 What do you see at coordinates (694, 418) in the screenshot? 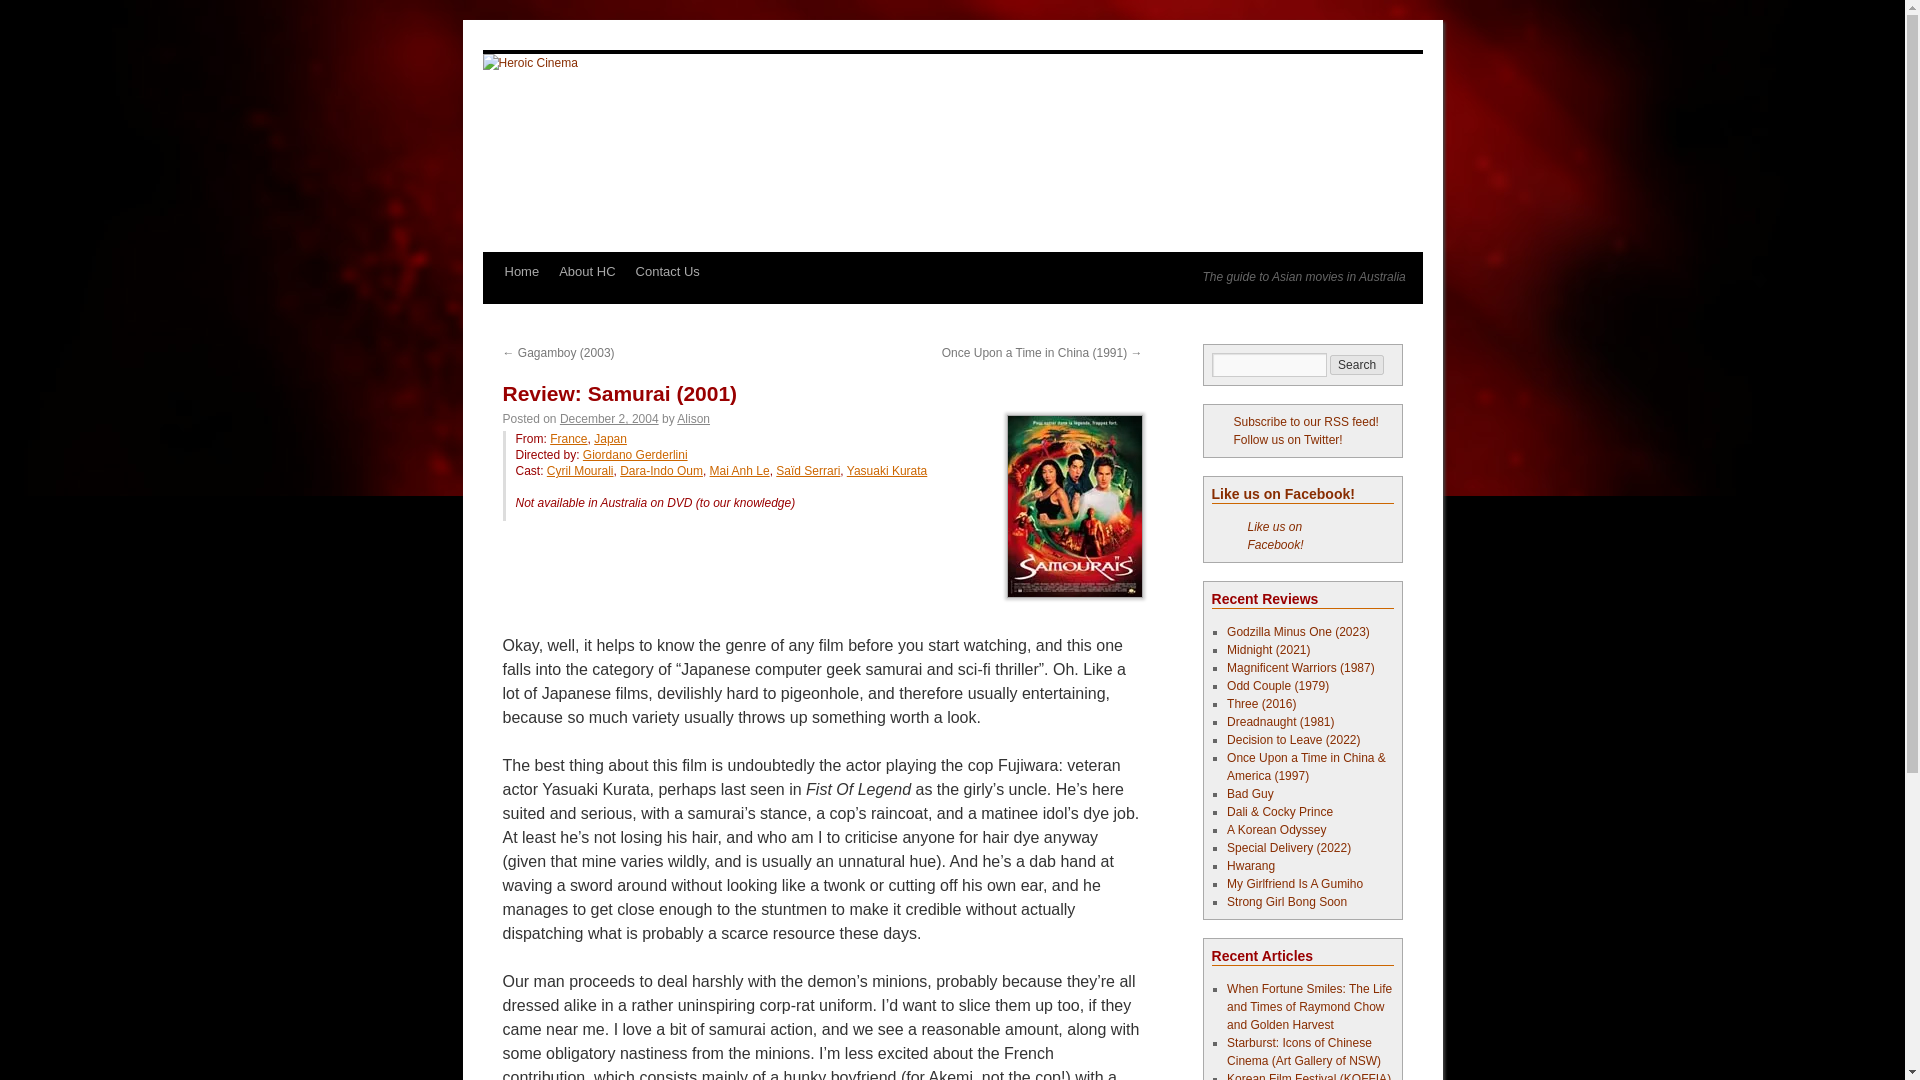
I see `View all posts by Alison` at bounding box center [694, 418].